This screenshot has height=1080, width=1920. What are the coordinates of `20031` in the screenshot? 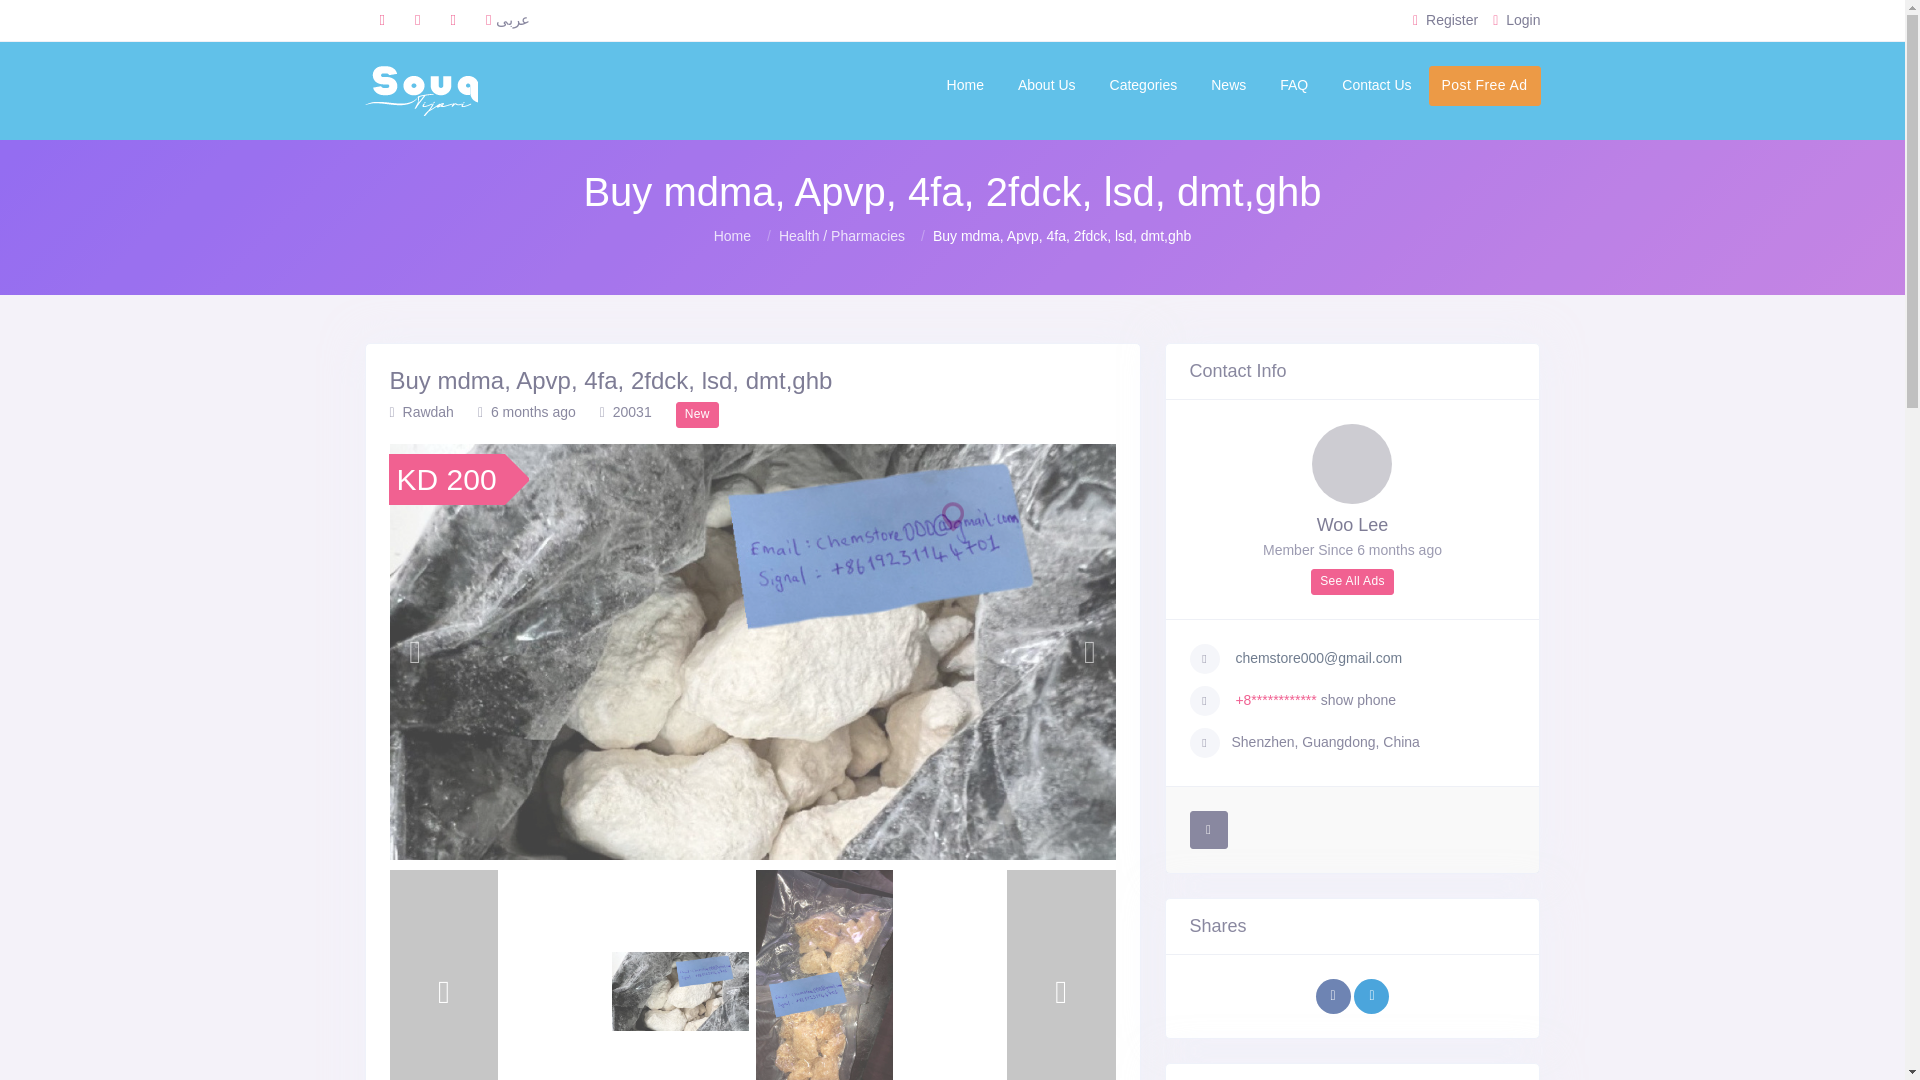 It's located at (626, 412).